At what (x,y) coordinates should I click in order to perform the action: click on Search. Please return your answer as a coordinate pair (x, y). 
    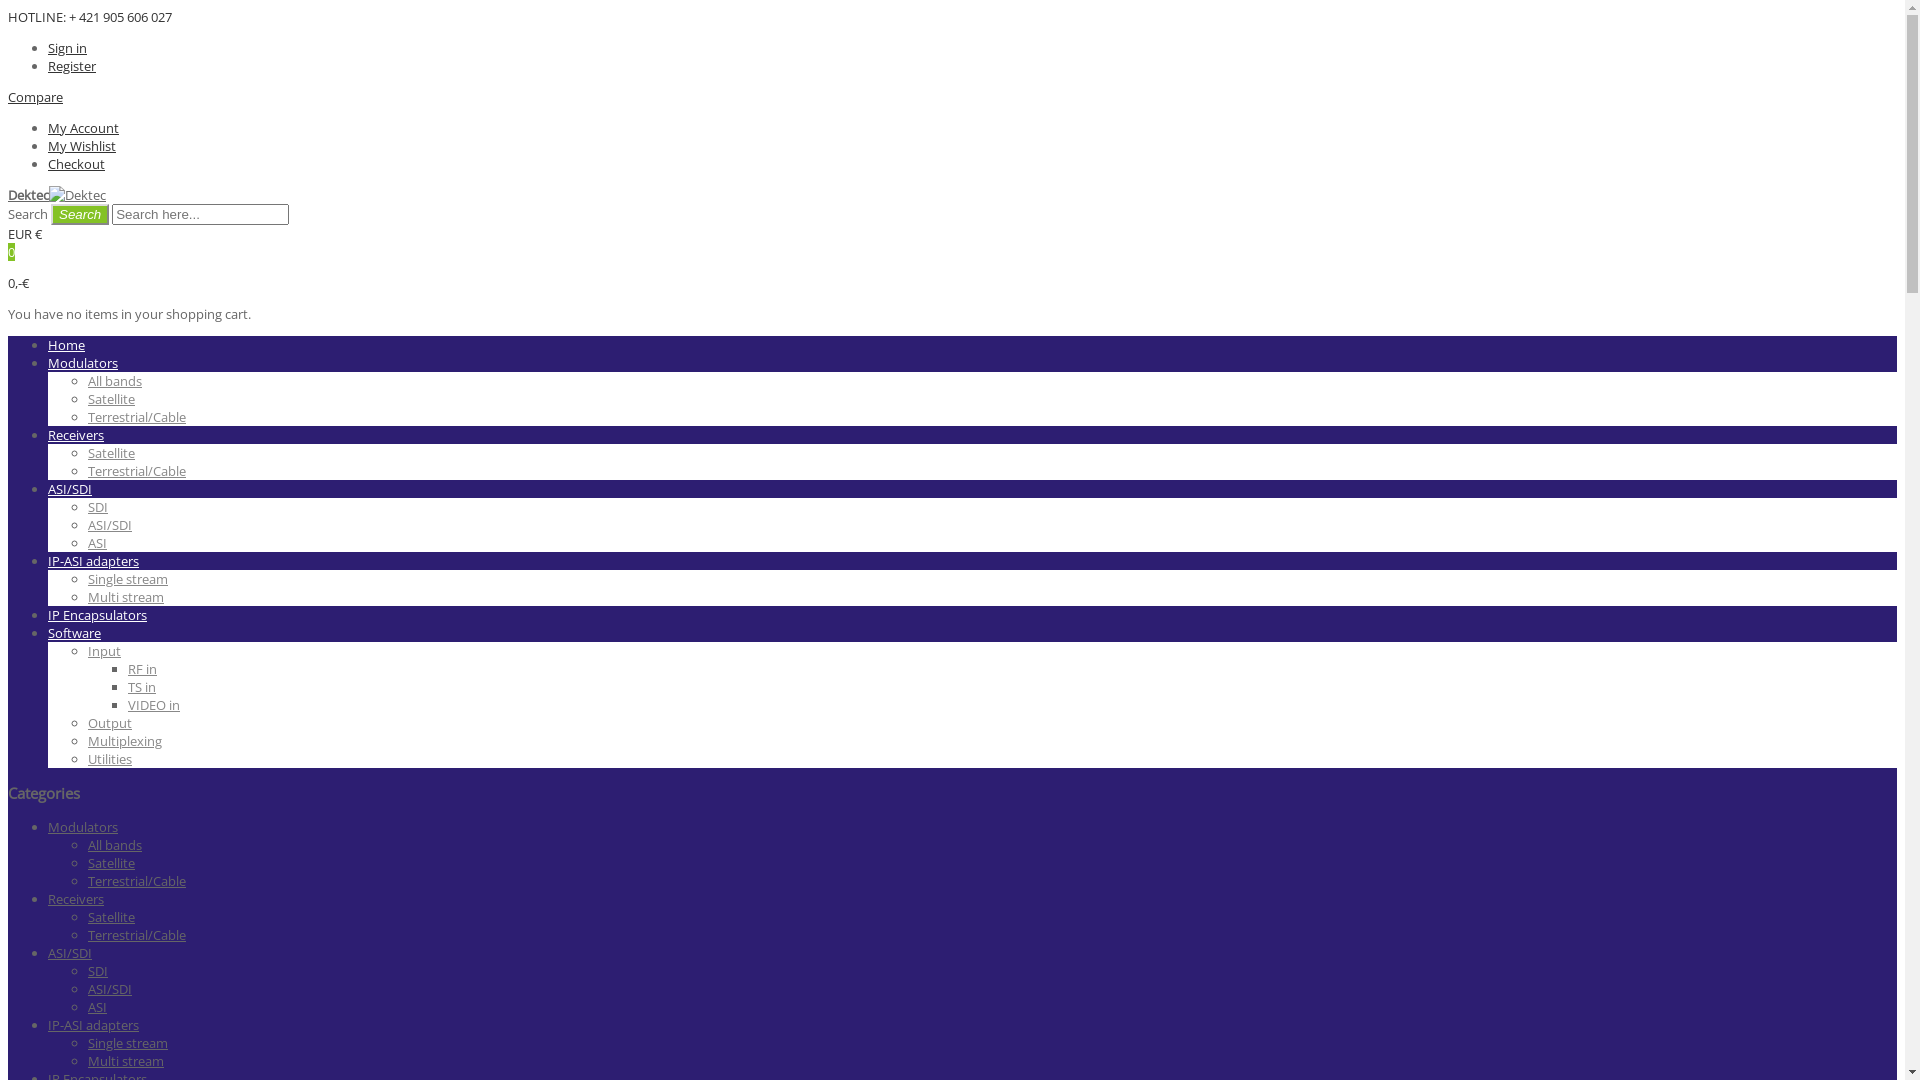
    Looking at the image, I should click on (80, 214).